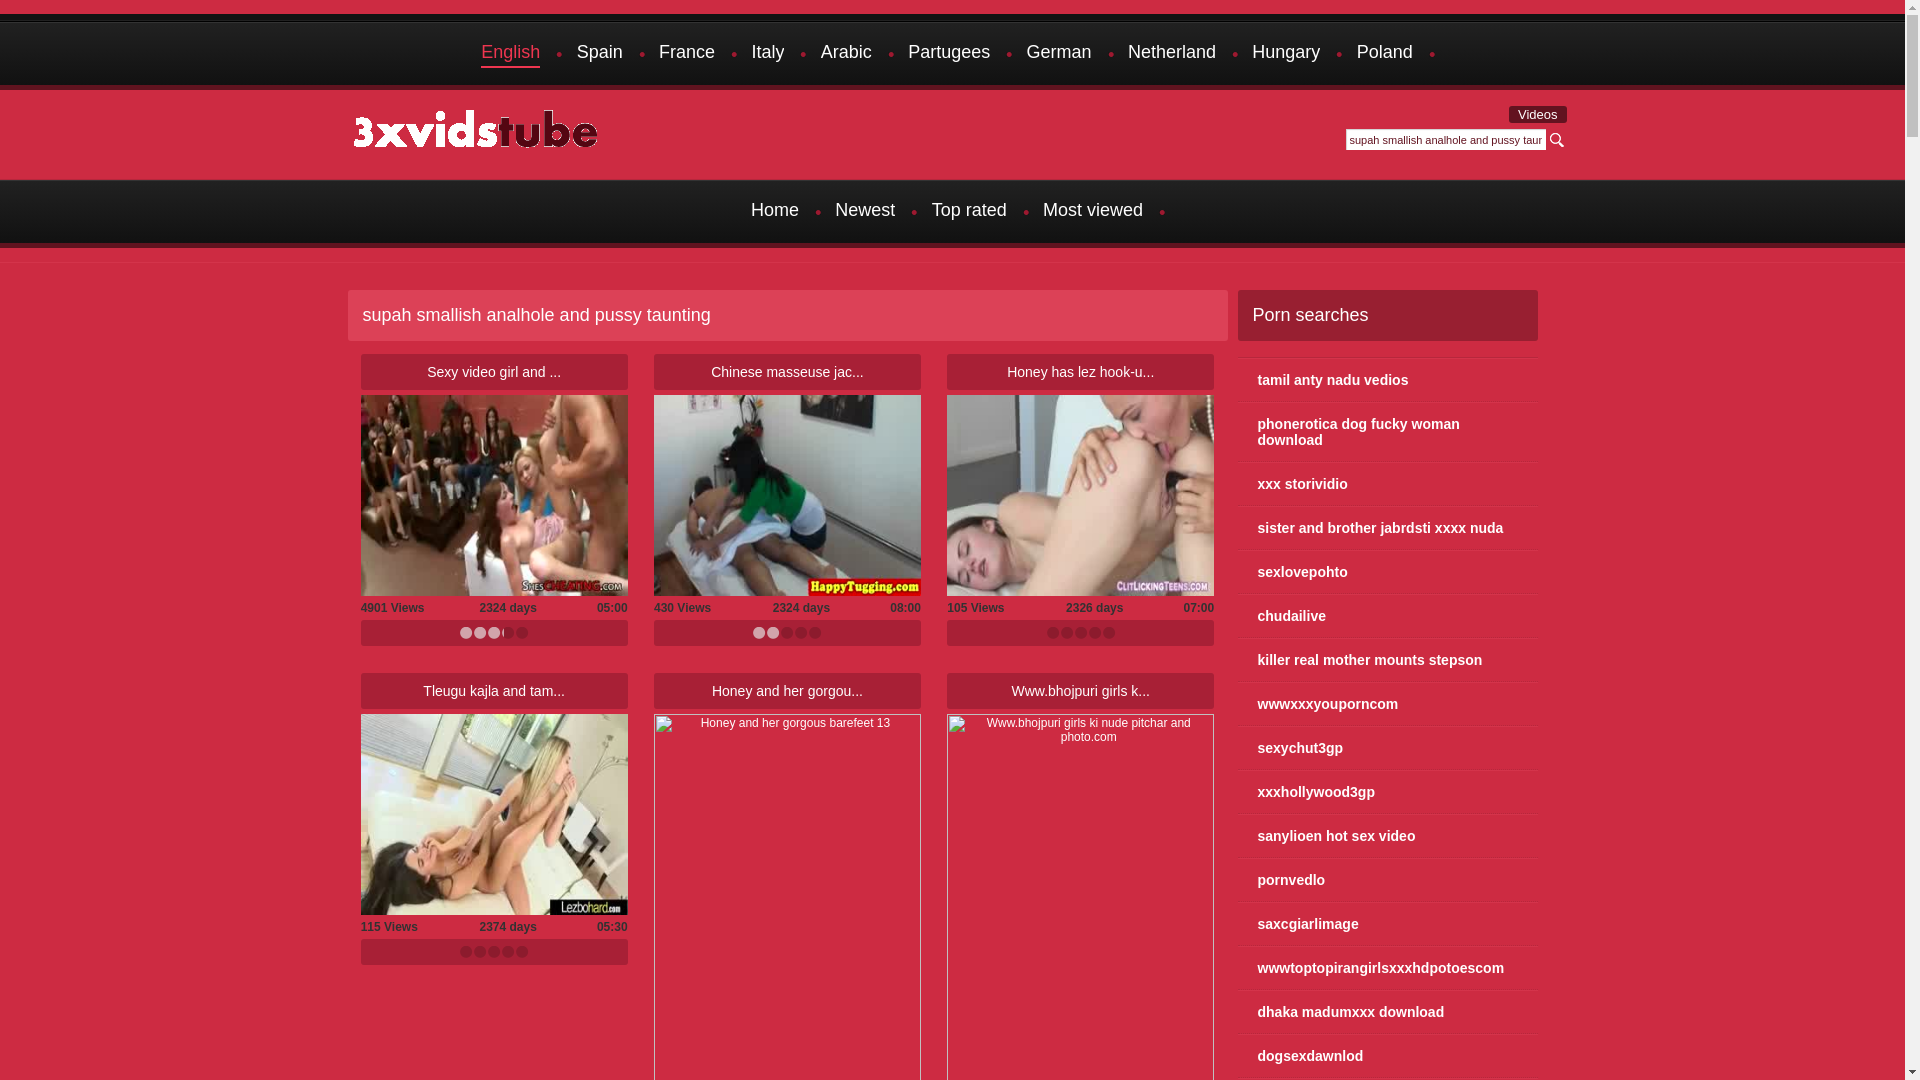 The image size is (1920, 1080). I want to click on Top rated, so click(970, 212).